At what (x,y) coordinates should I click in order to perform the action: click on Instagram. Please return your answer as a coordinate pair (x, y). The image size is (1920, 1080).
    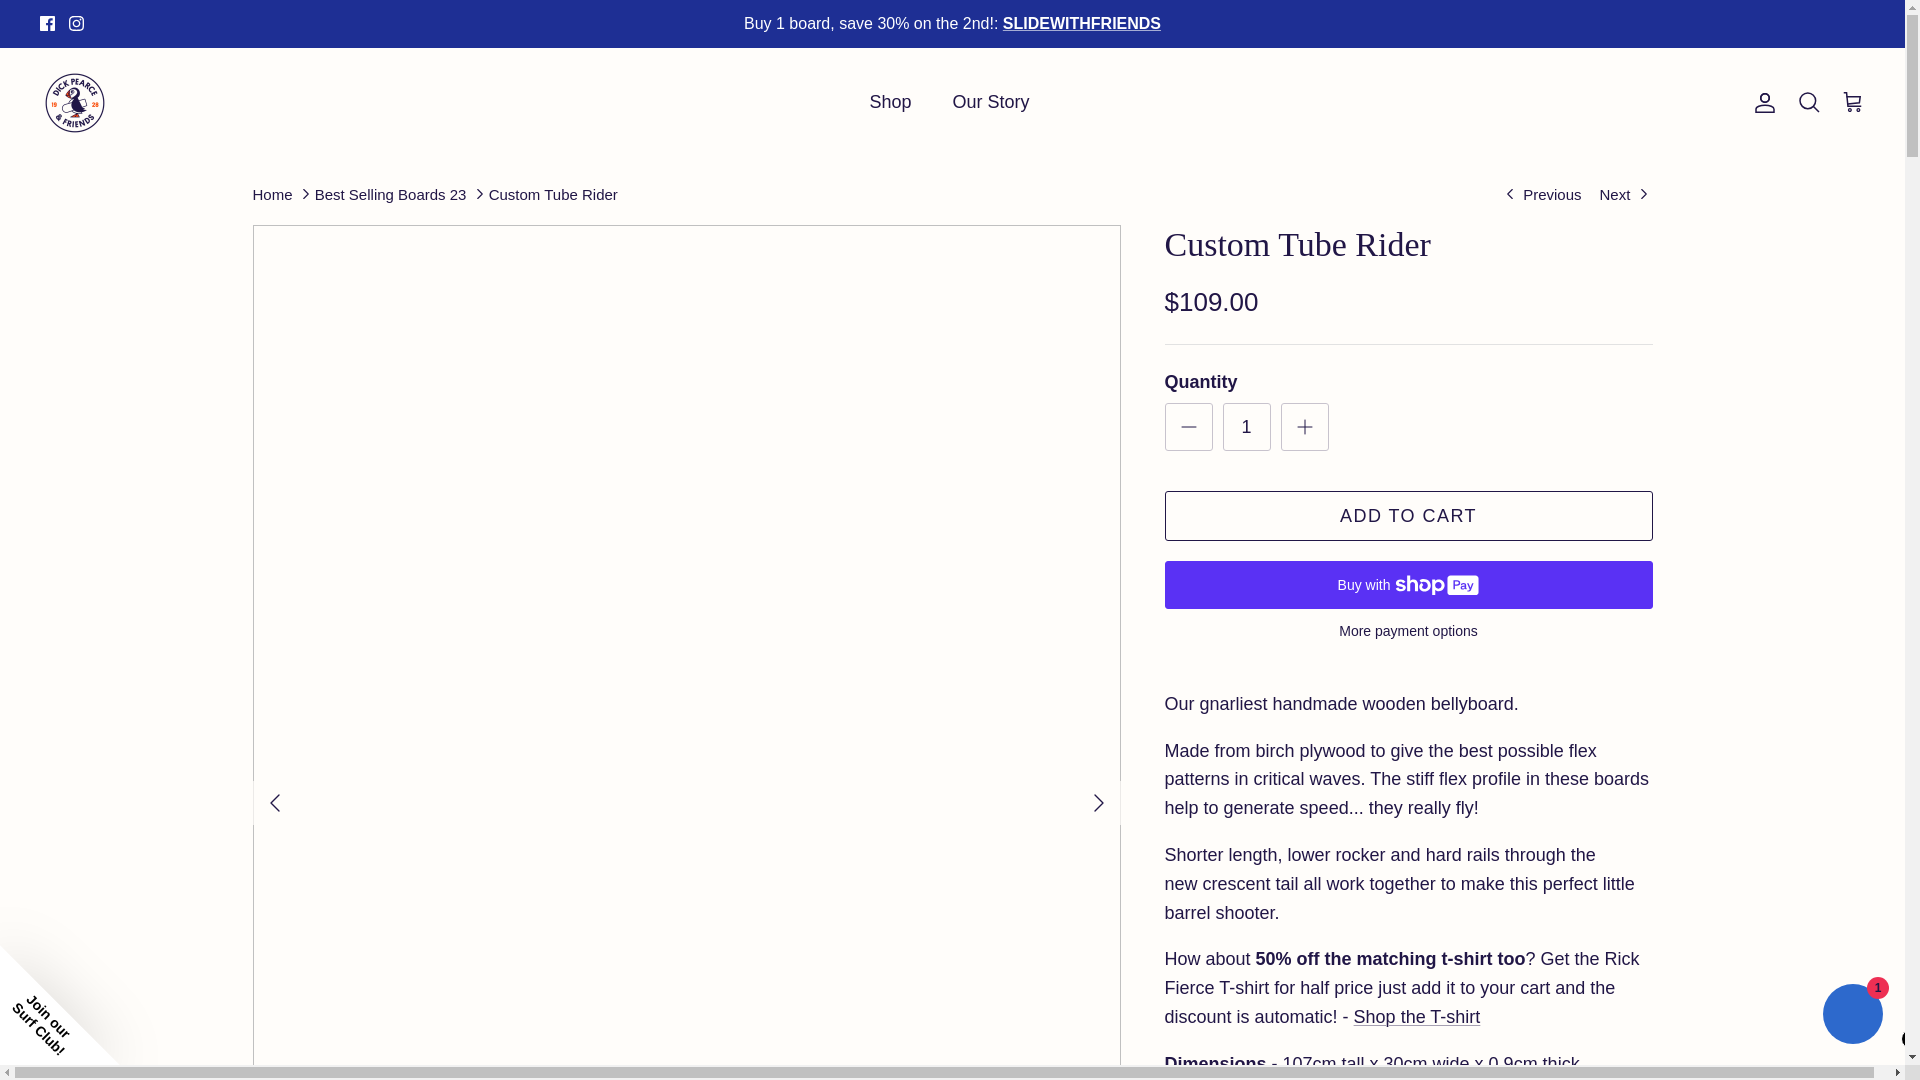
    Looking at the image, I should click on (76, 24).